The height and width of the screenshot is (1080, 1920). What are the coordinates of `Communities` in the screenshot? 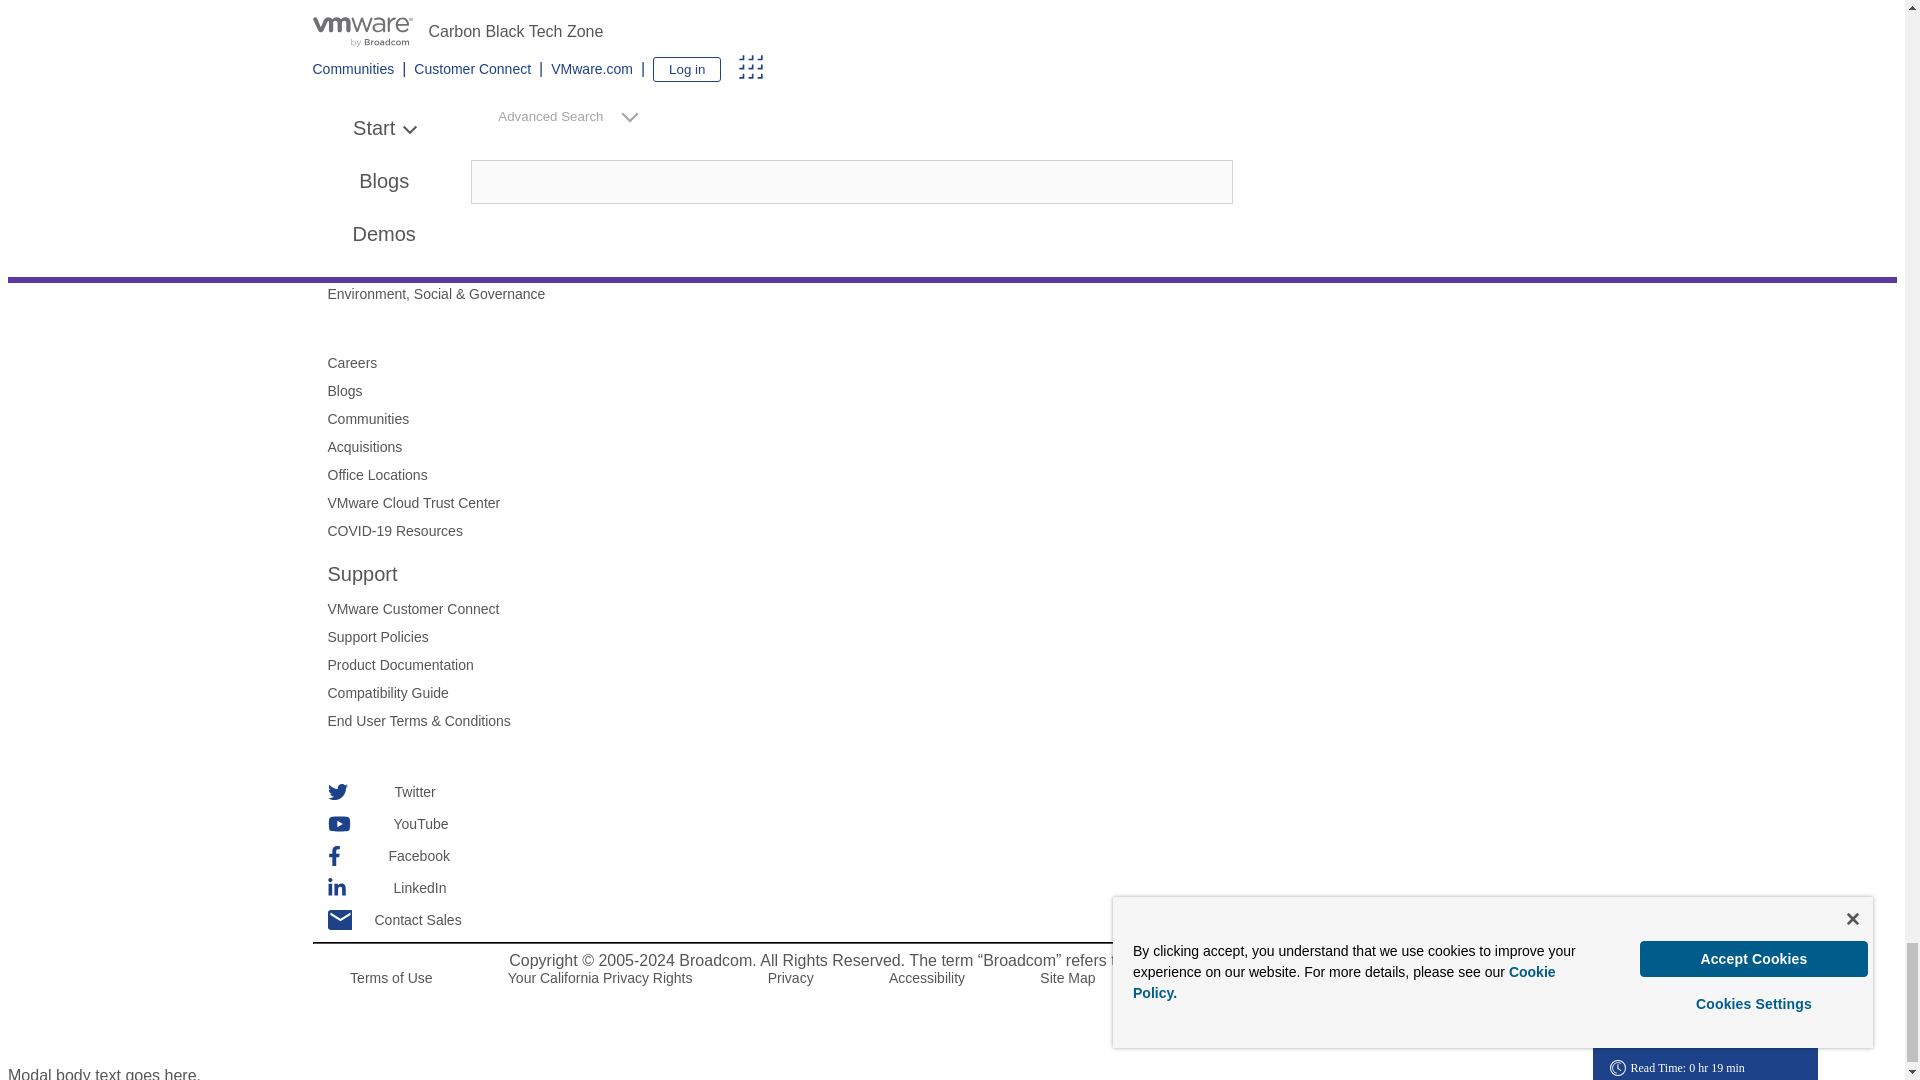 It's located at (968, 418).